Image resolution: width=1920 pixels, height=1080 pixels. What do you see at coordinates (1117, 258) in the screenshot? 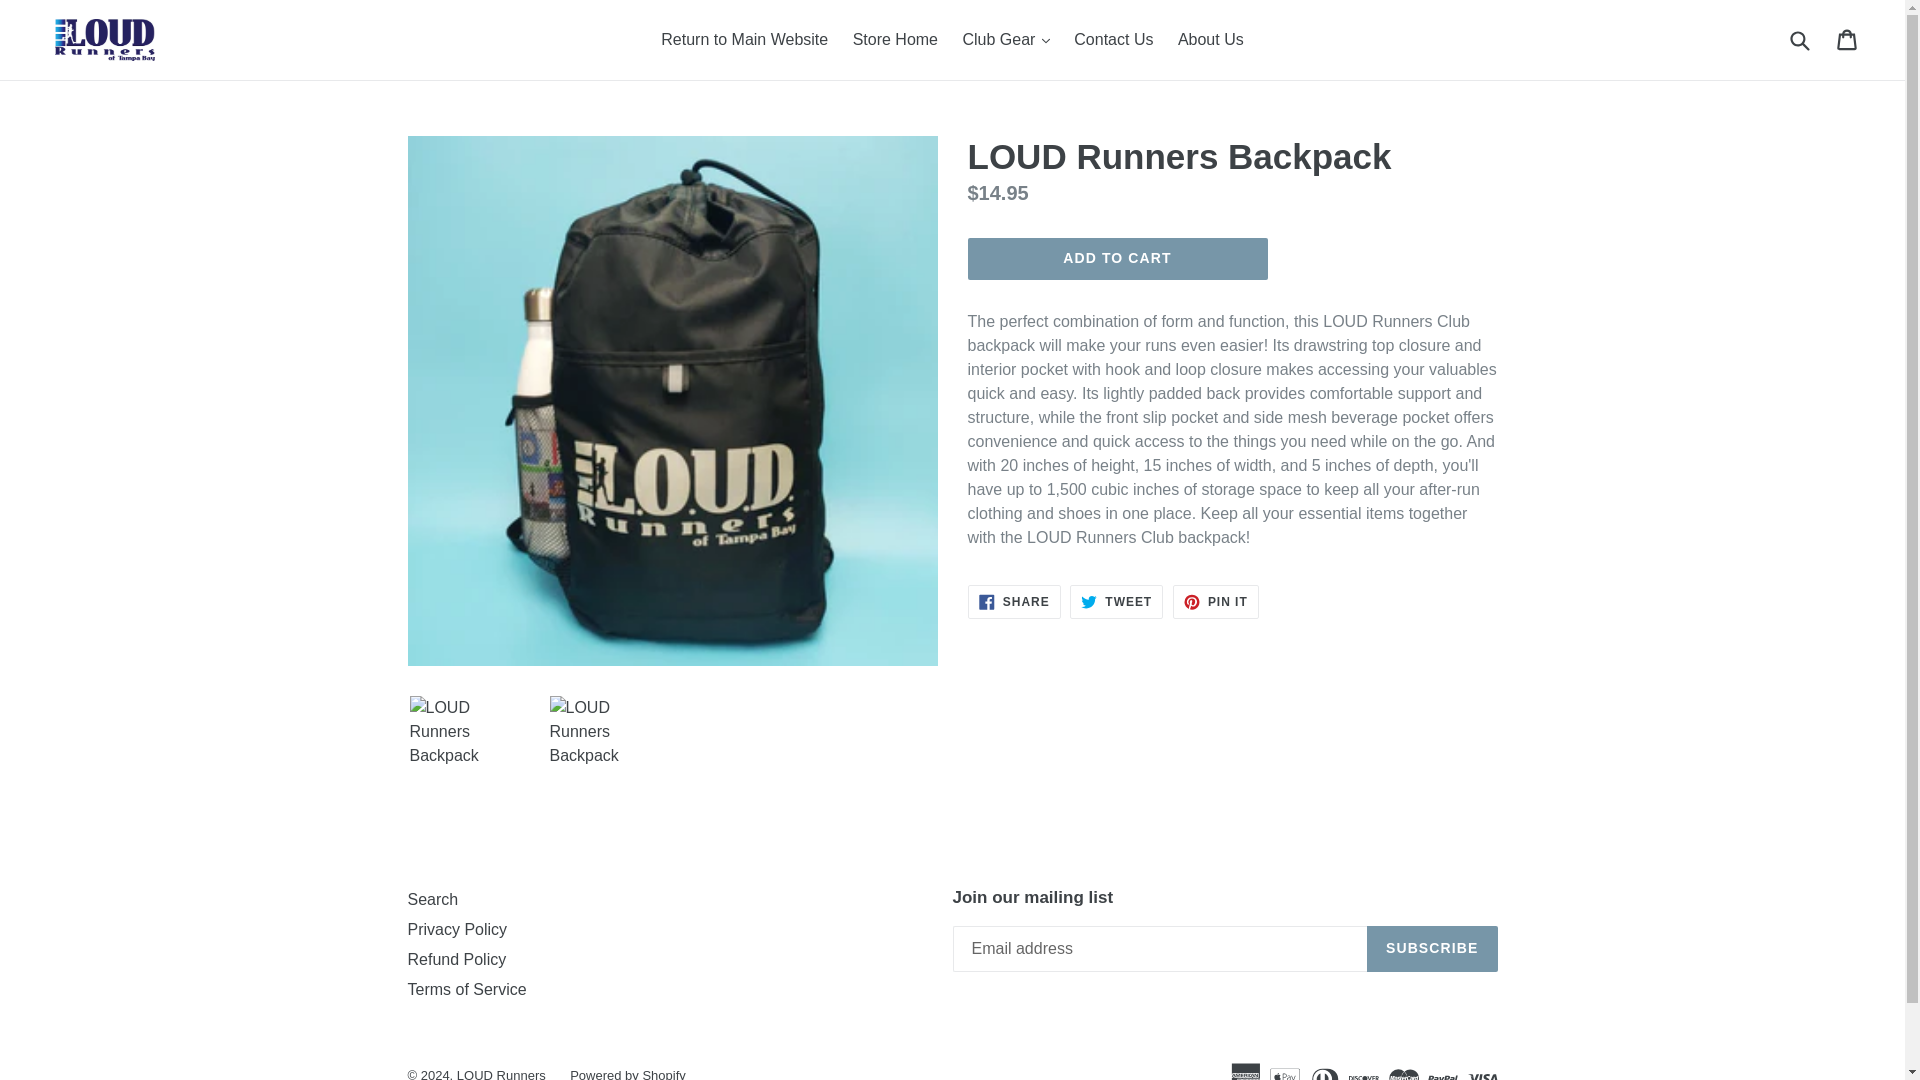
I see `Tweet on Twitter` at bounding box center [1117, 258].